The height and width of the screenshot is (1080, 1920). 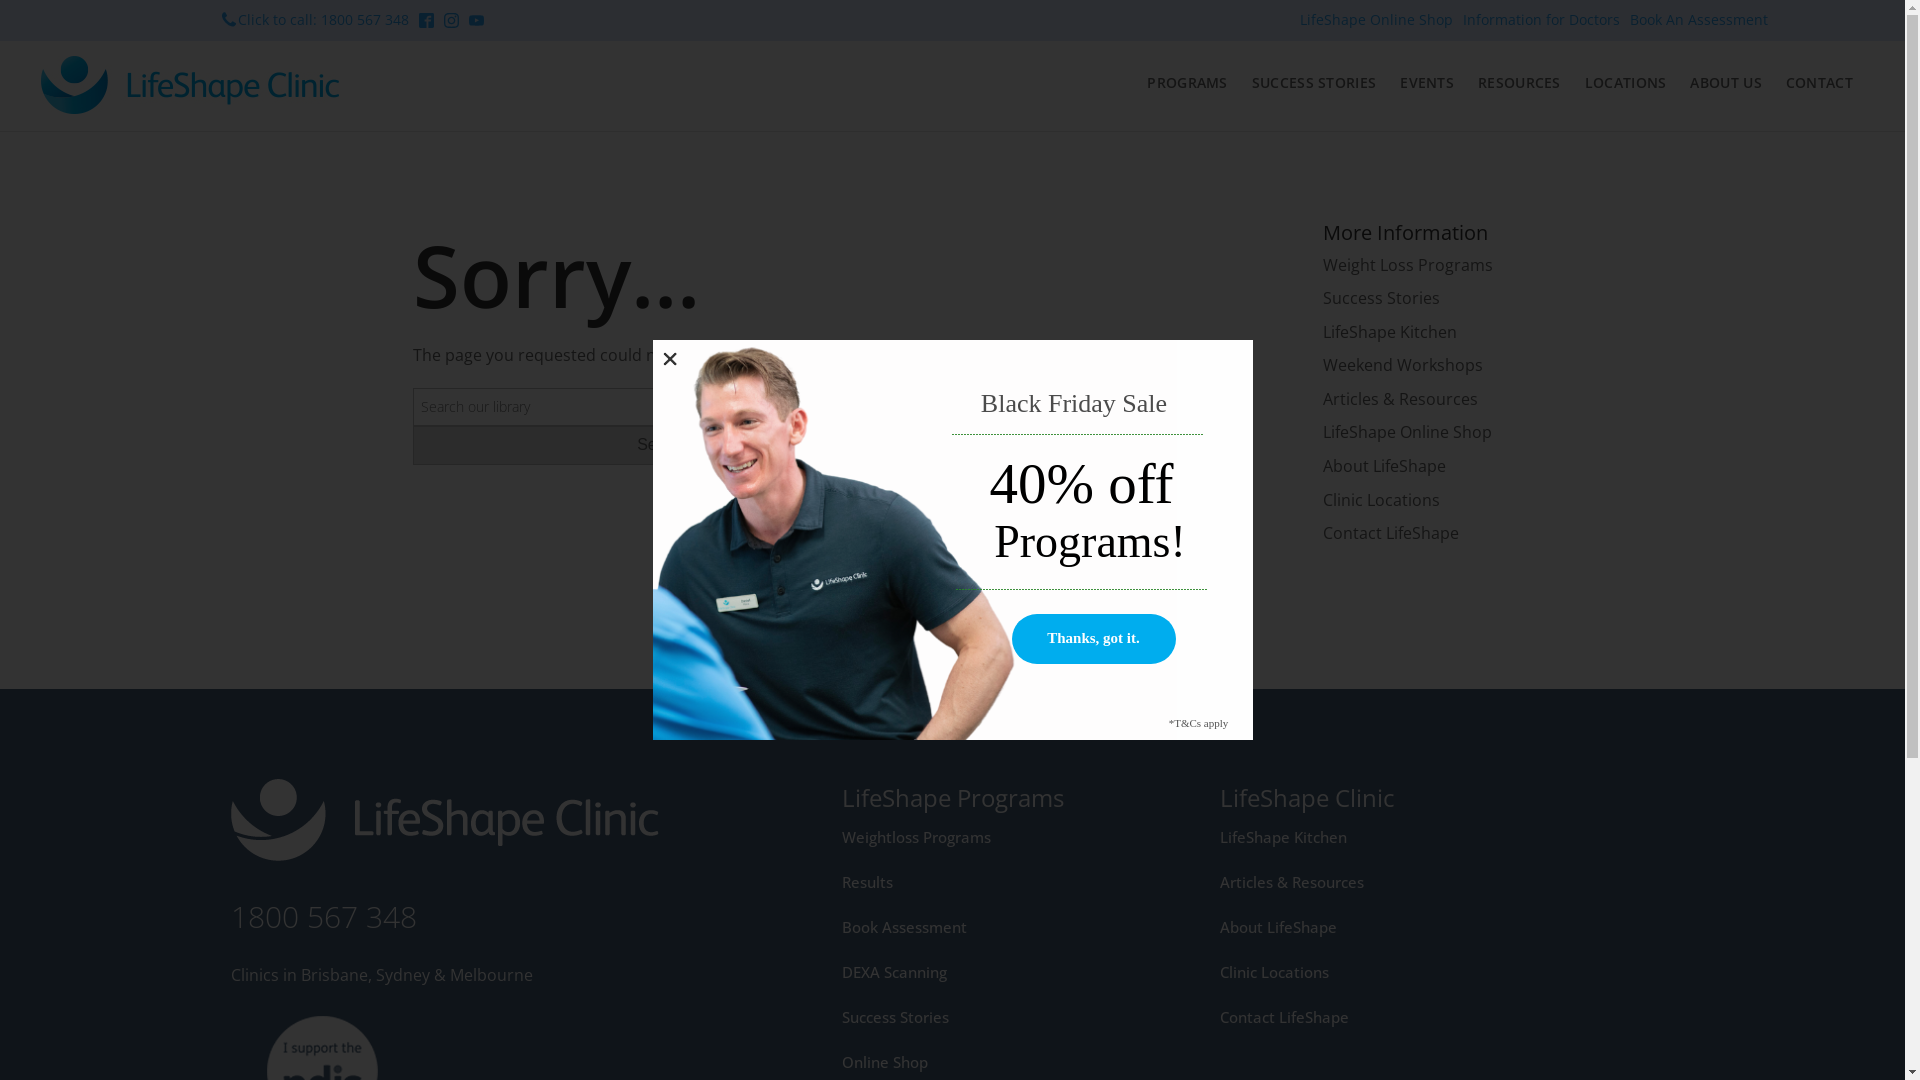 What do you see at coordinates (1520, 83) in the screenshot?
I see `RESOURCES` at bounding box center [1520, 83].